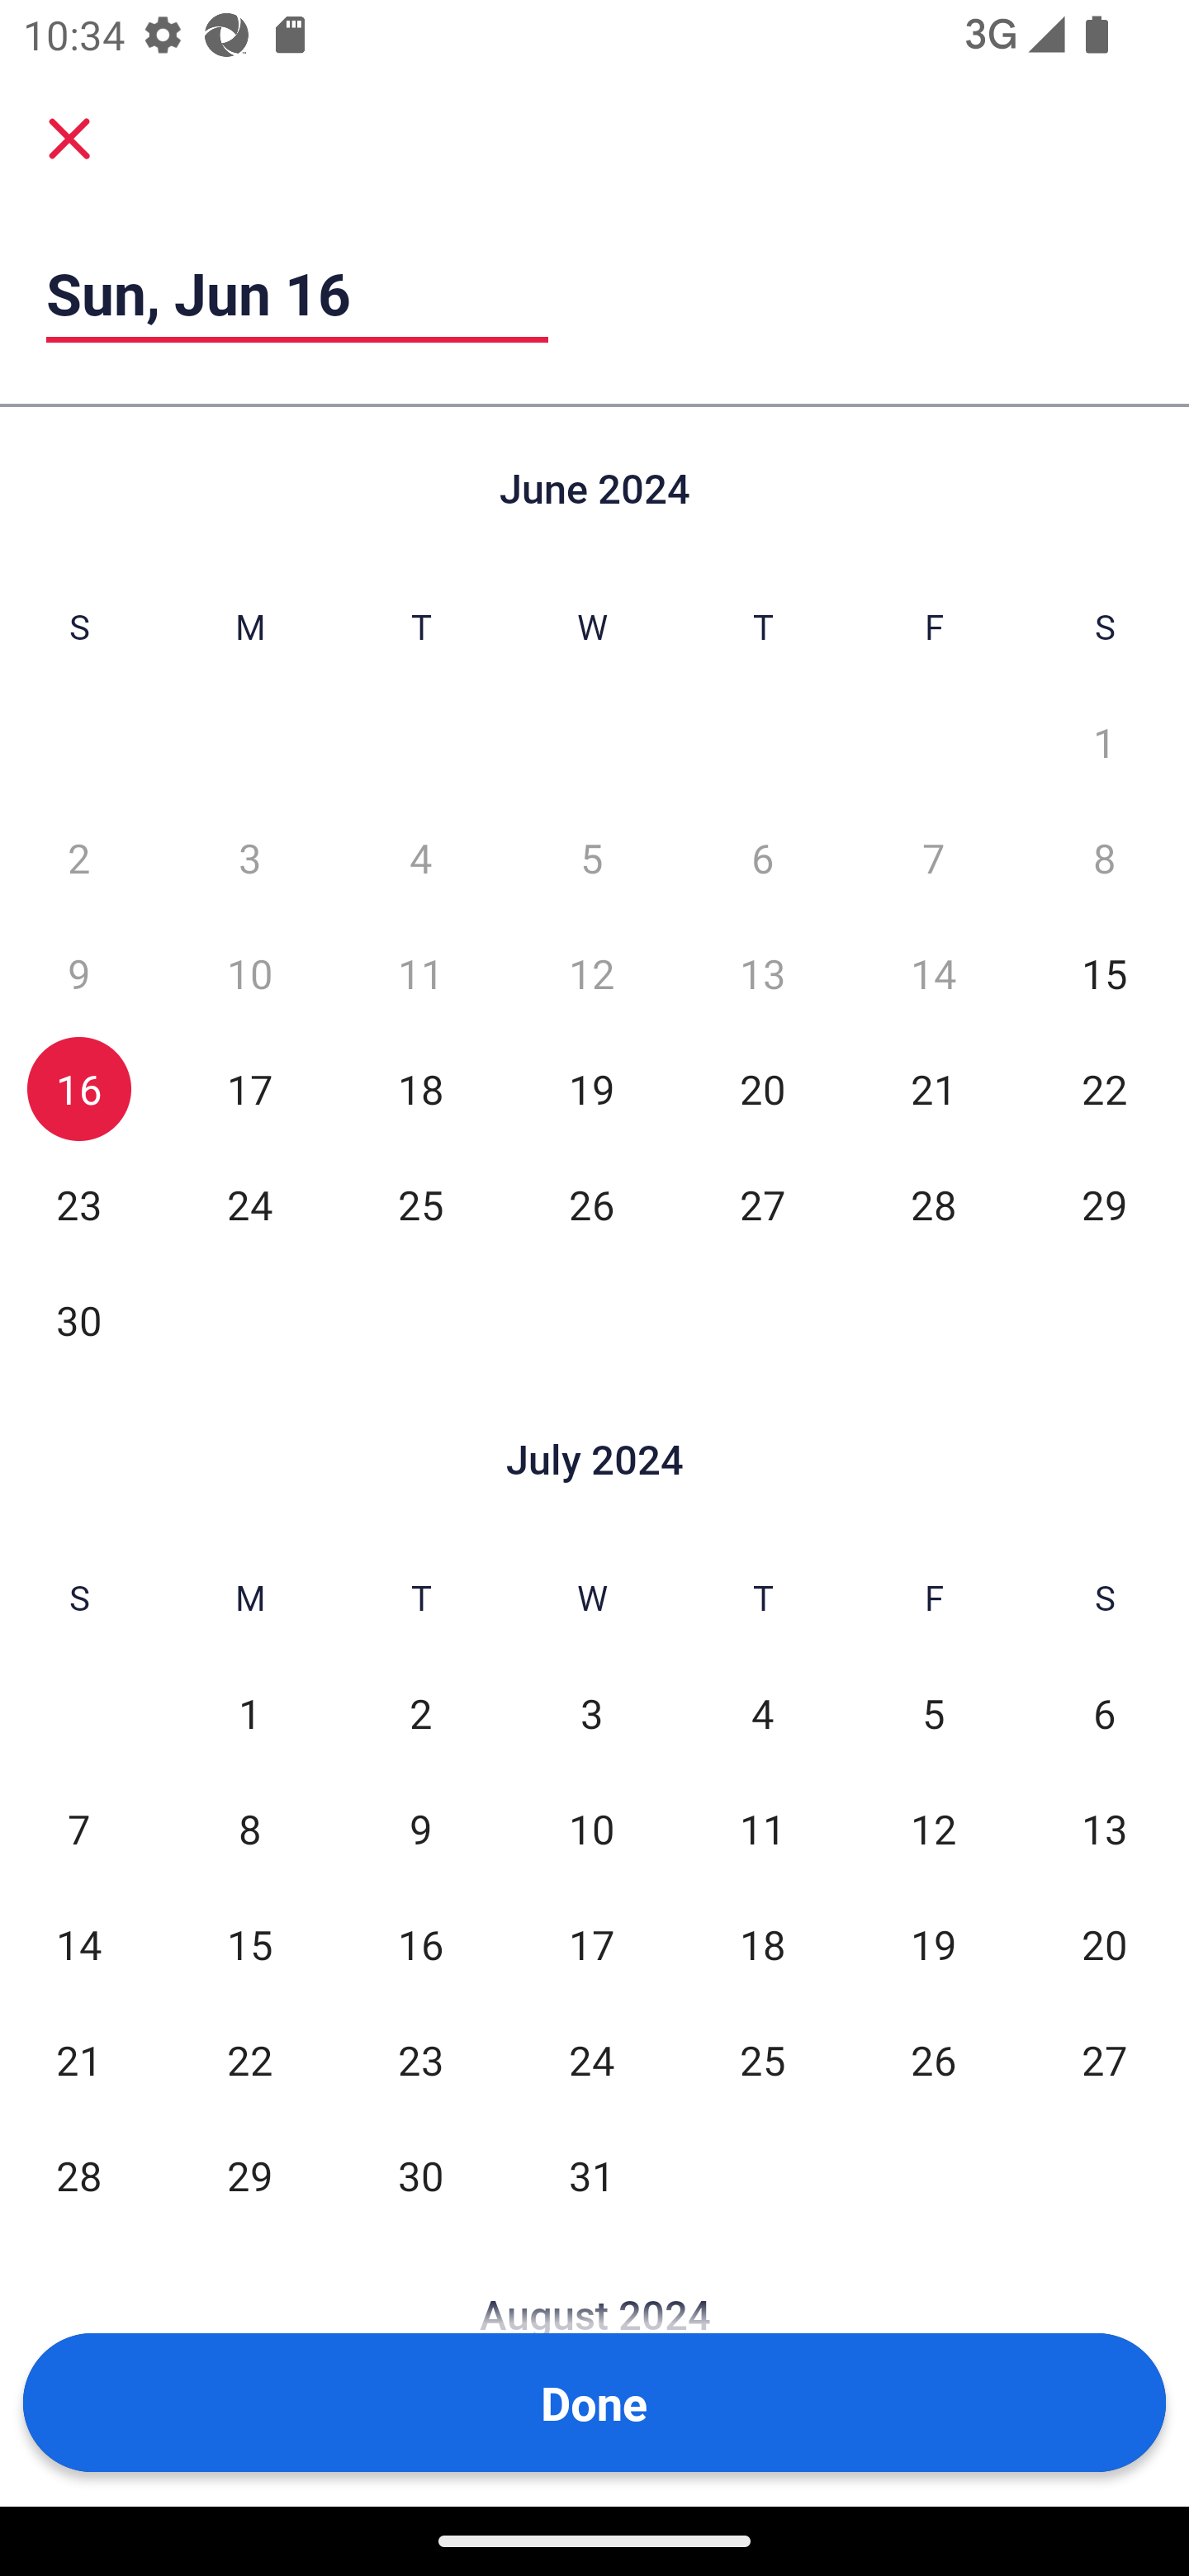 This screenshot has width=1189, height=2576. Describe the element at coordinates (1105, 1828) in the screenshot. I see `13 Sat, Jul 13, Not Selected` at that location.